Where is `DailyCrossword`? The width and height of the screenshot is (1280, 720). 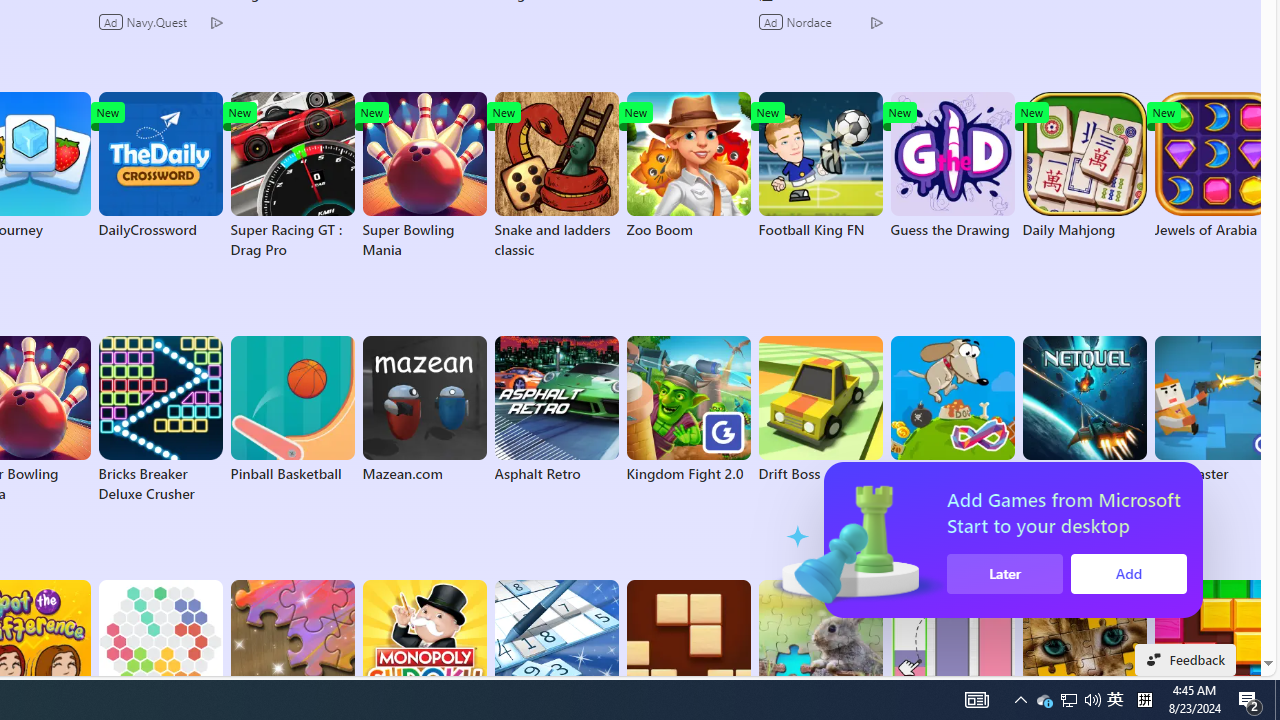 DailyCrossword is located at coordinates (160, 166).